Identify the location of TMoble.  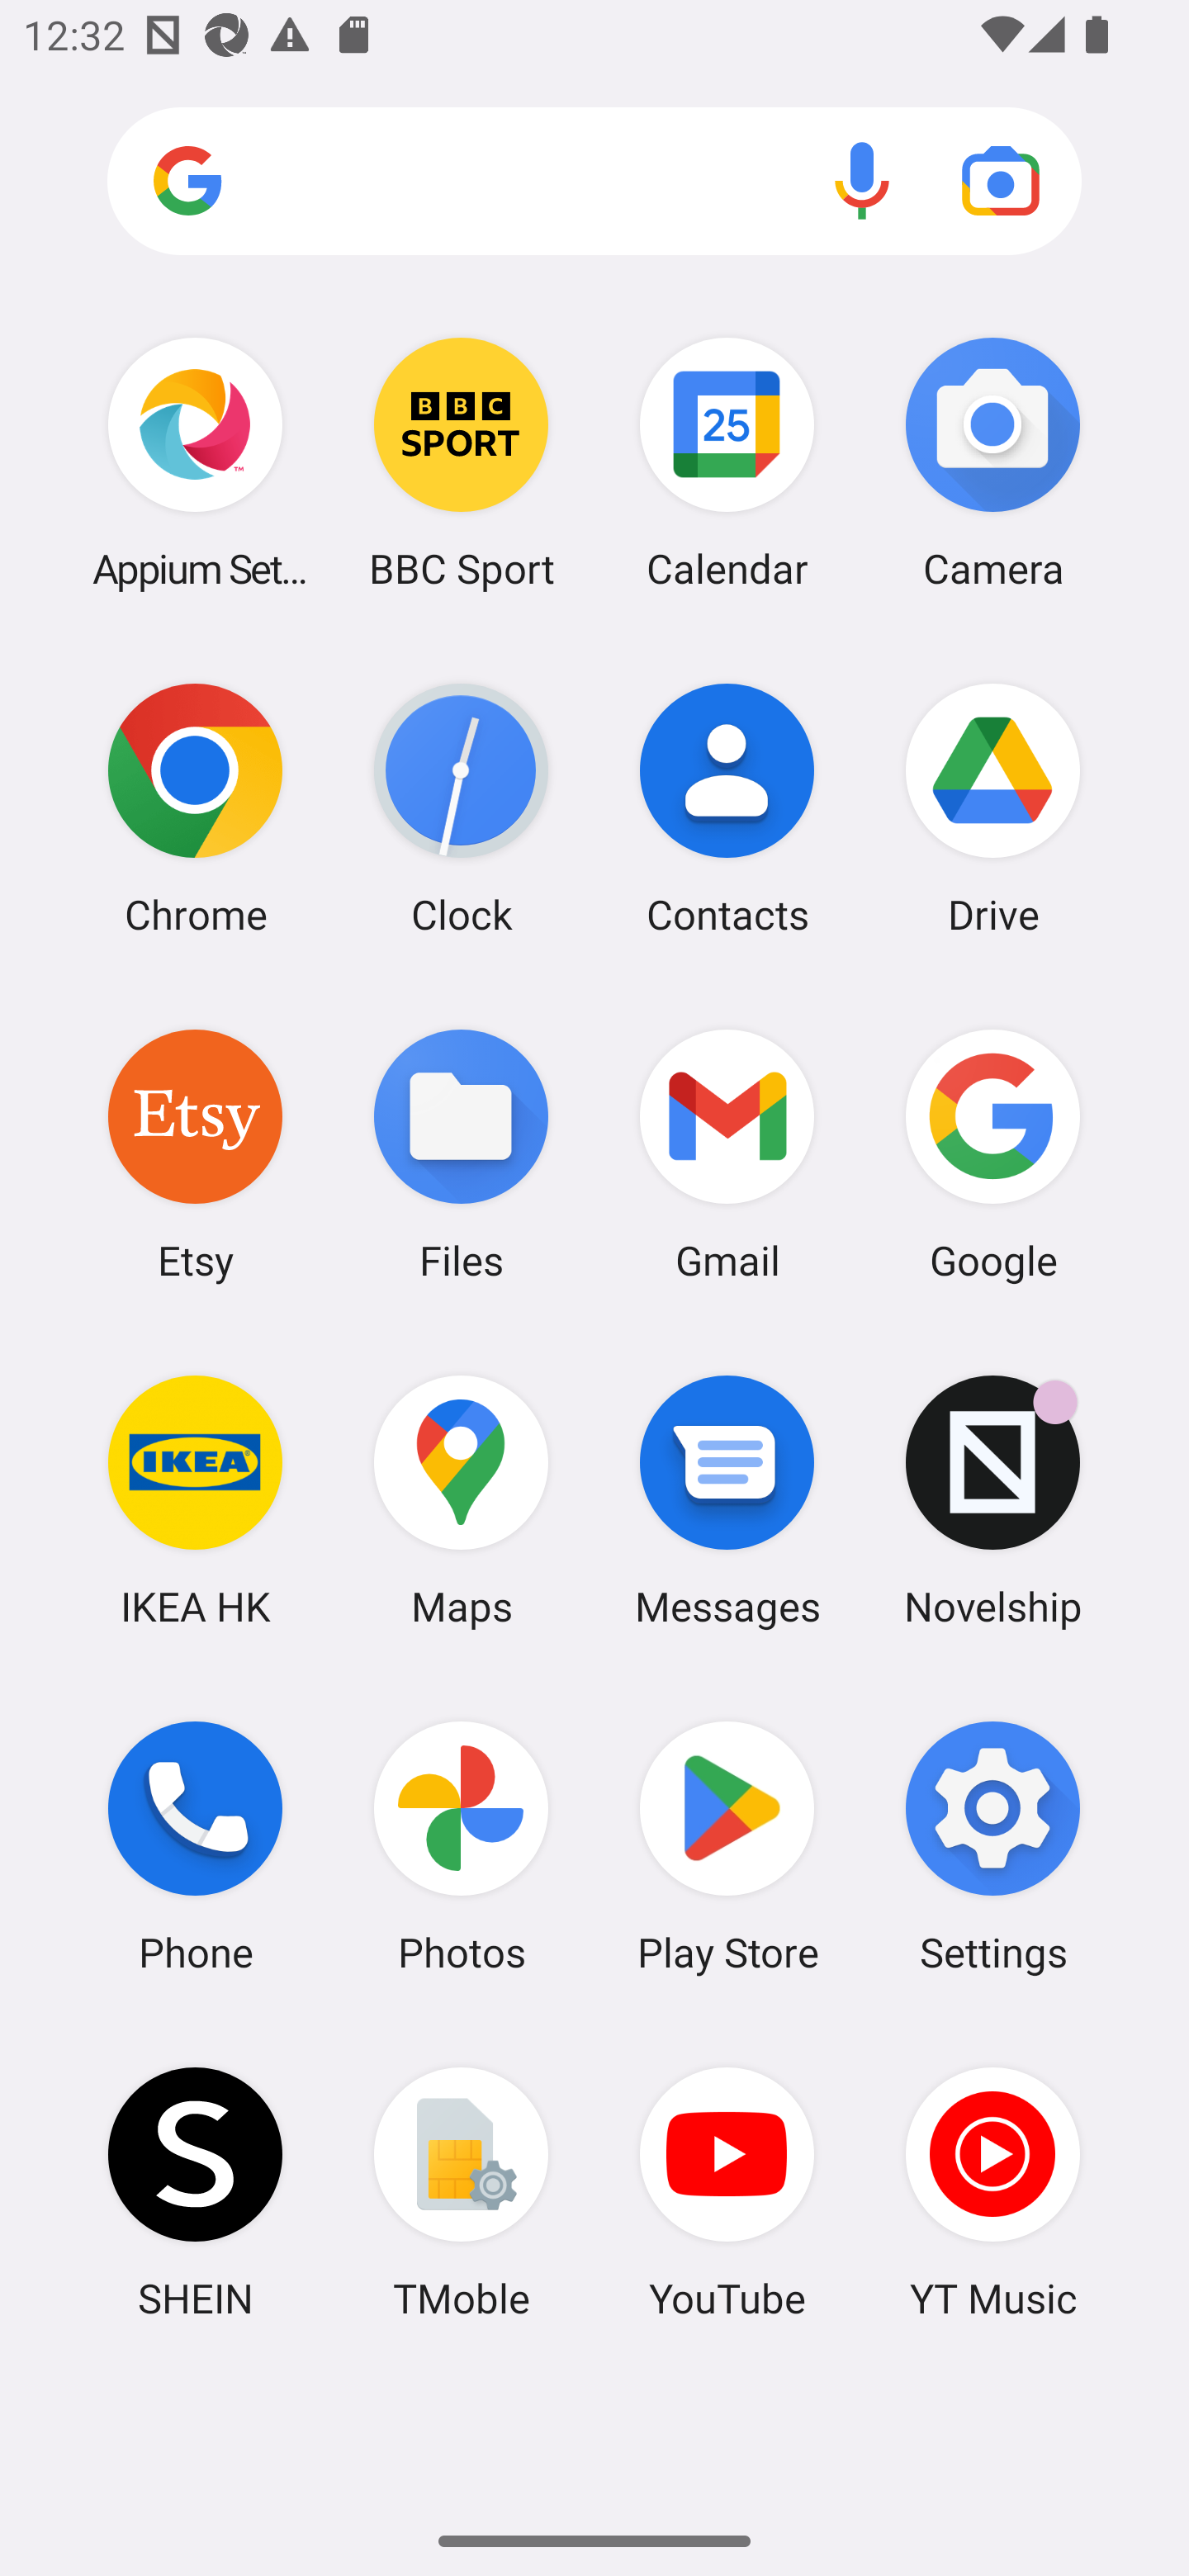
(461, 2192).